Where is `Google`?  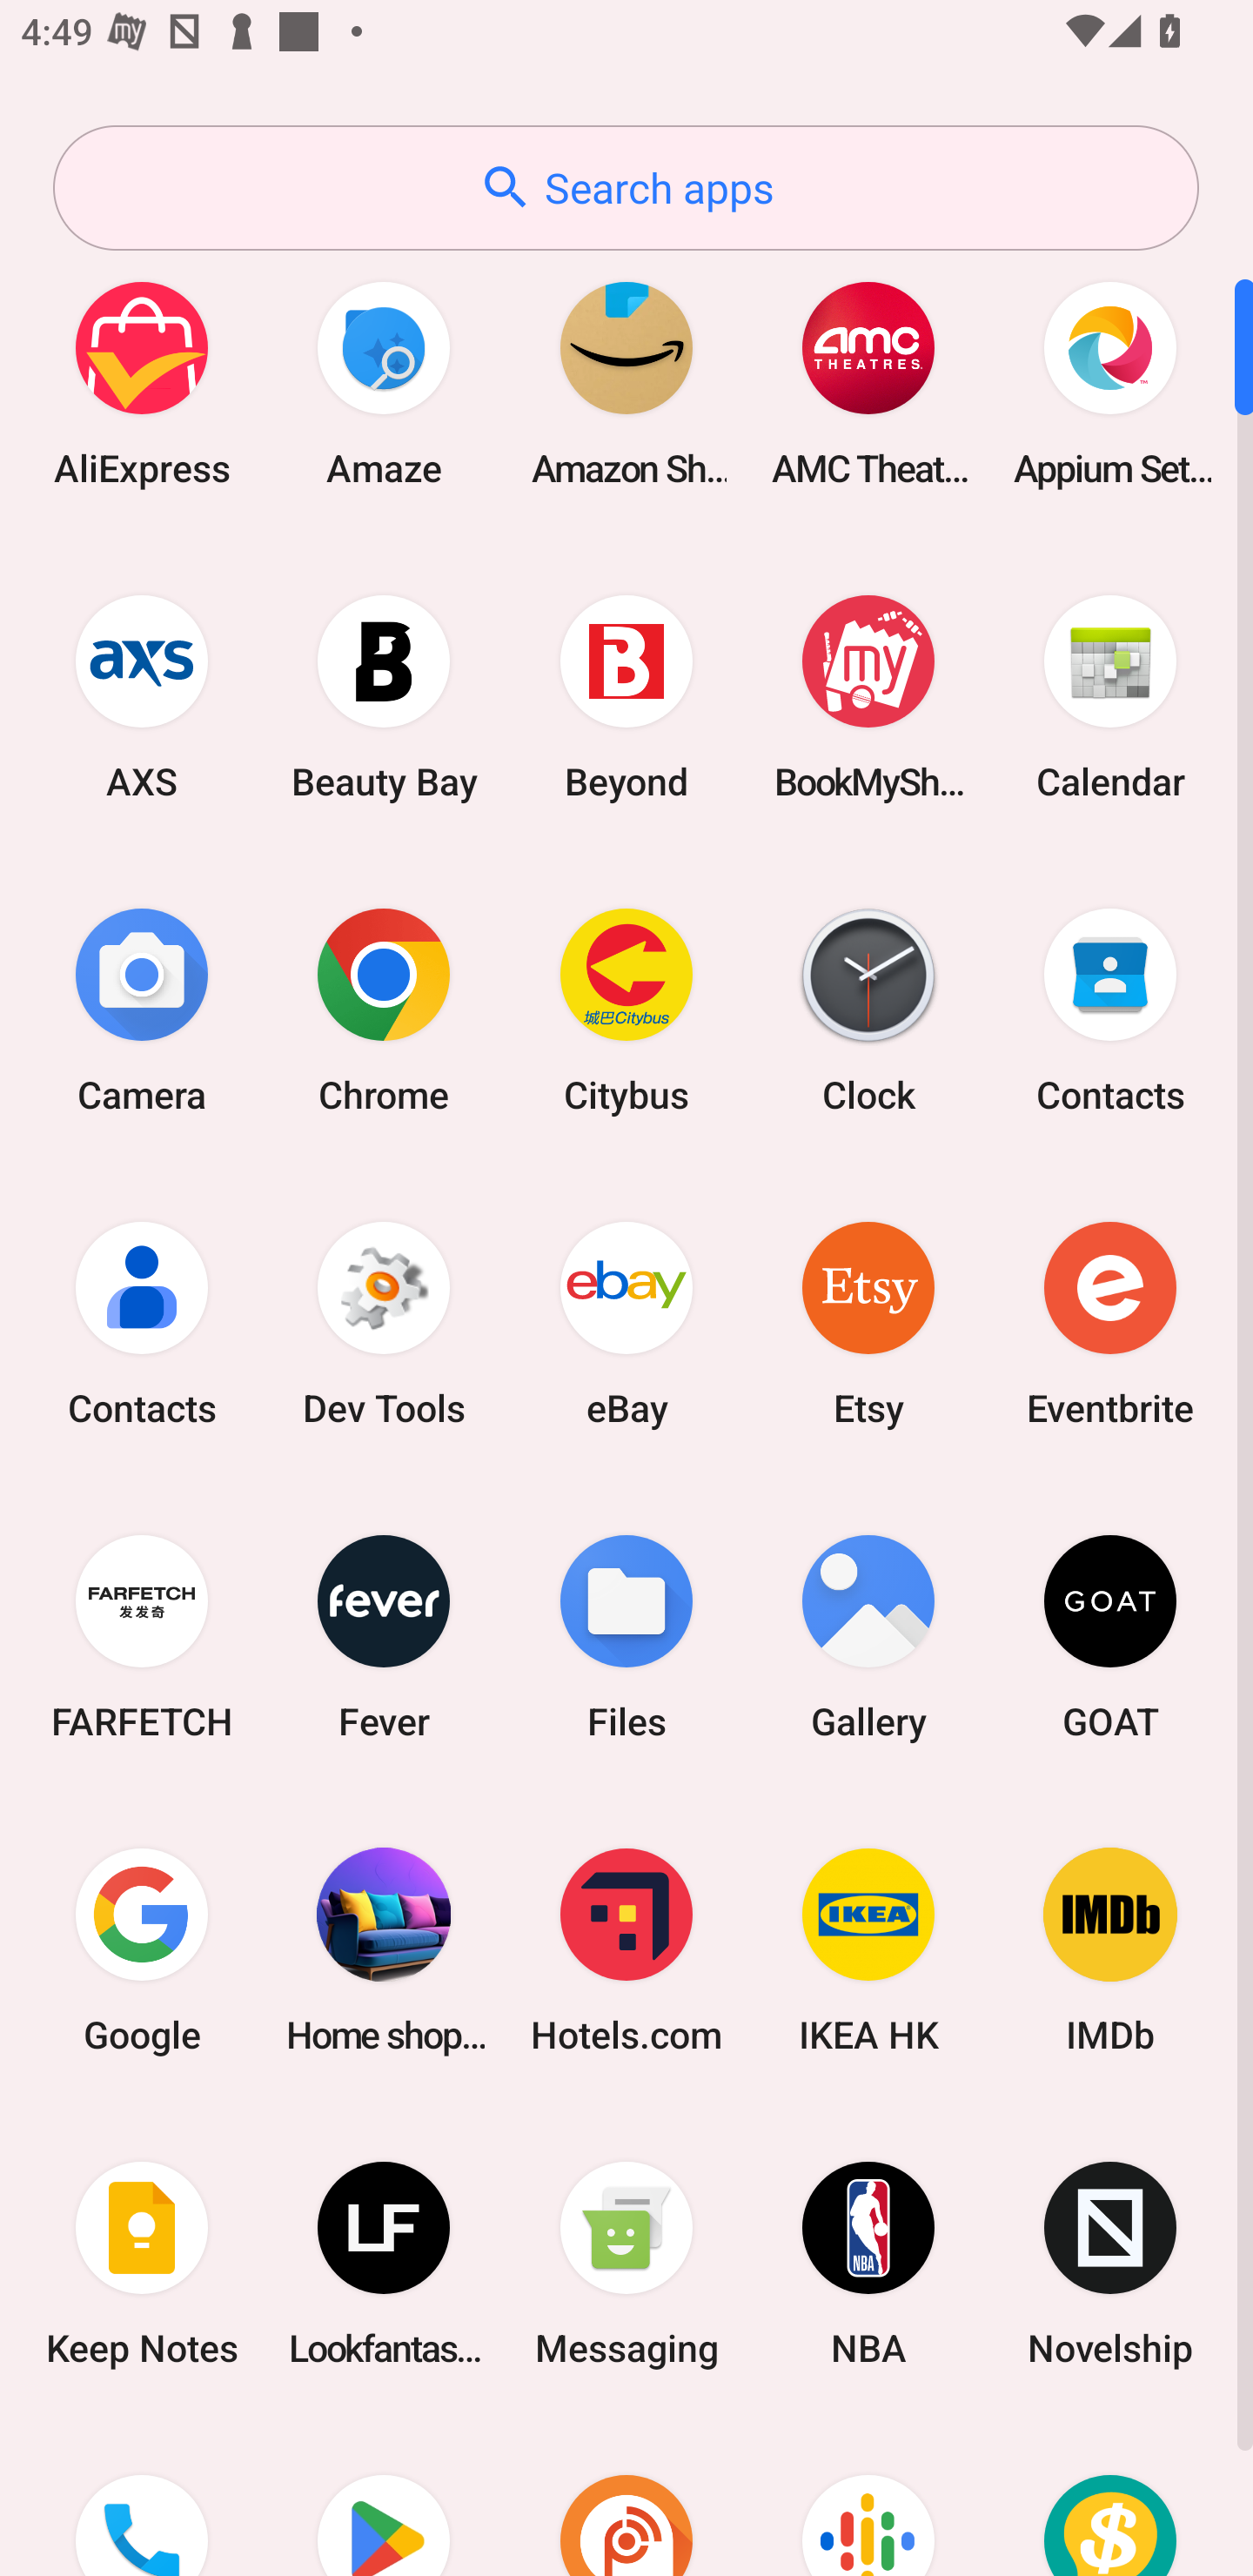 Google is located at coordinates (142, 1949).